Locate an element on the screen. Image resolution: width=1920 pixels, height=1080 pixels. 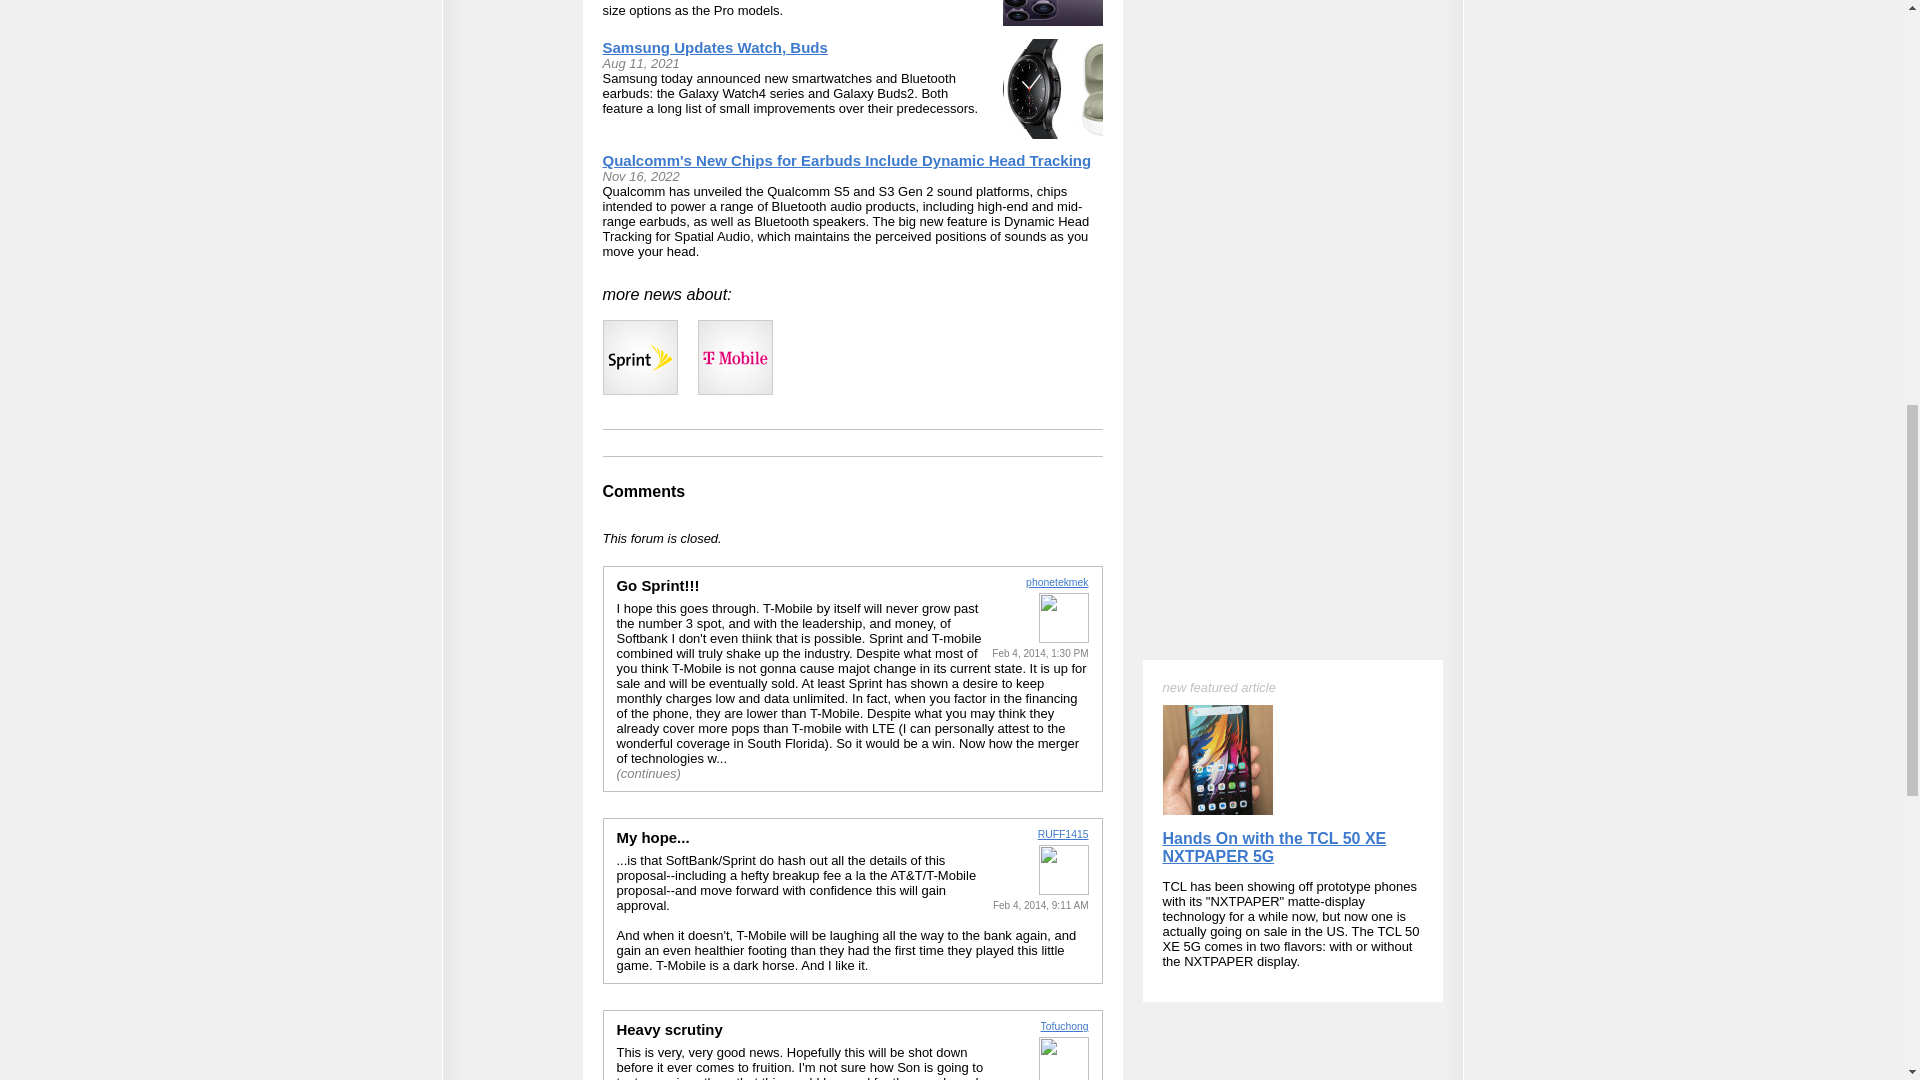
RUFF1415 is located at coordinates (1063, 834).